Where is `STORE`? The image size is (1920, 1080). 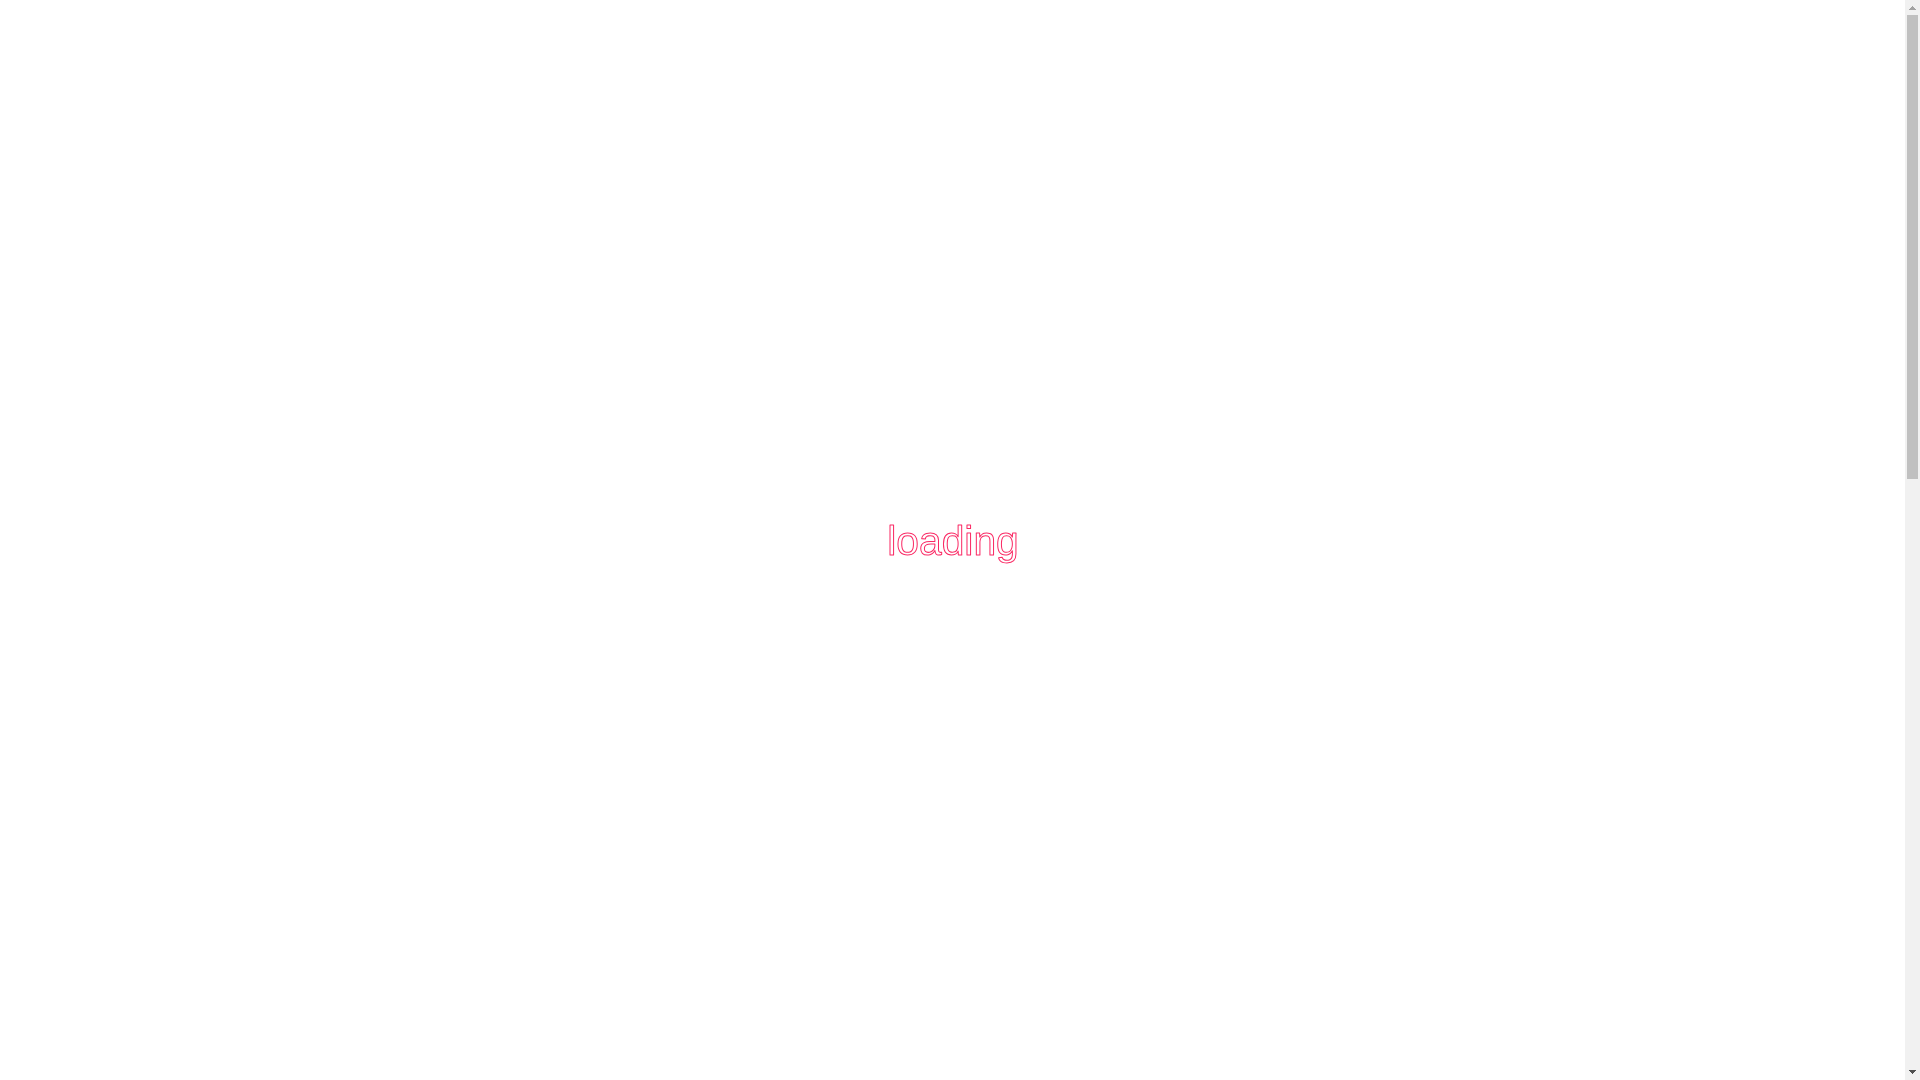 STORE is located at coordinates (1283, 254).